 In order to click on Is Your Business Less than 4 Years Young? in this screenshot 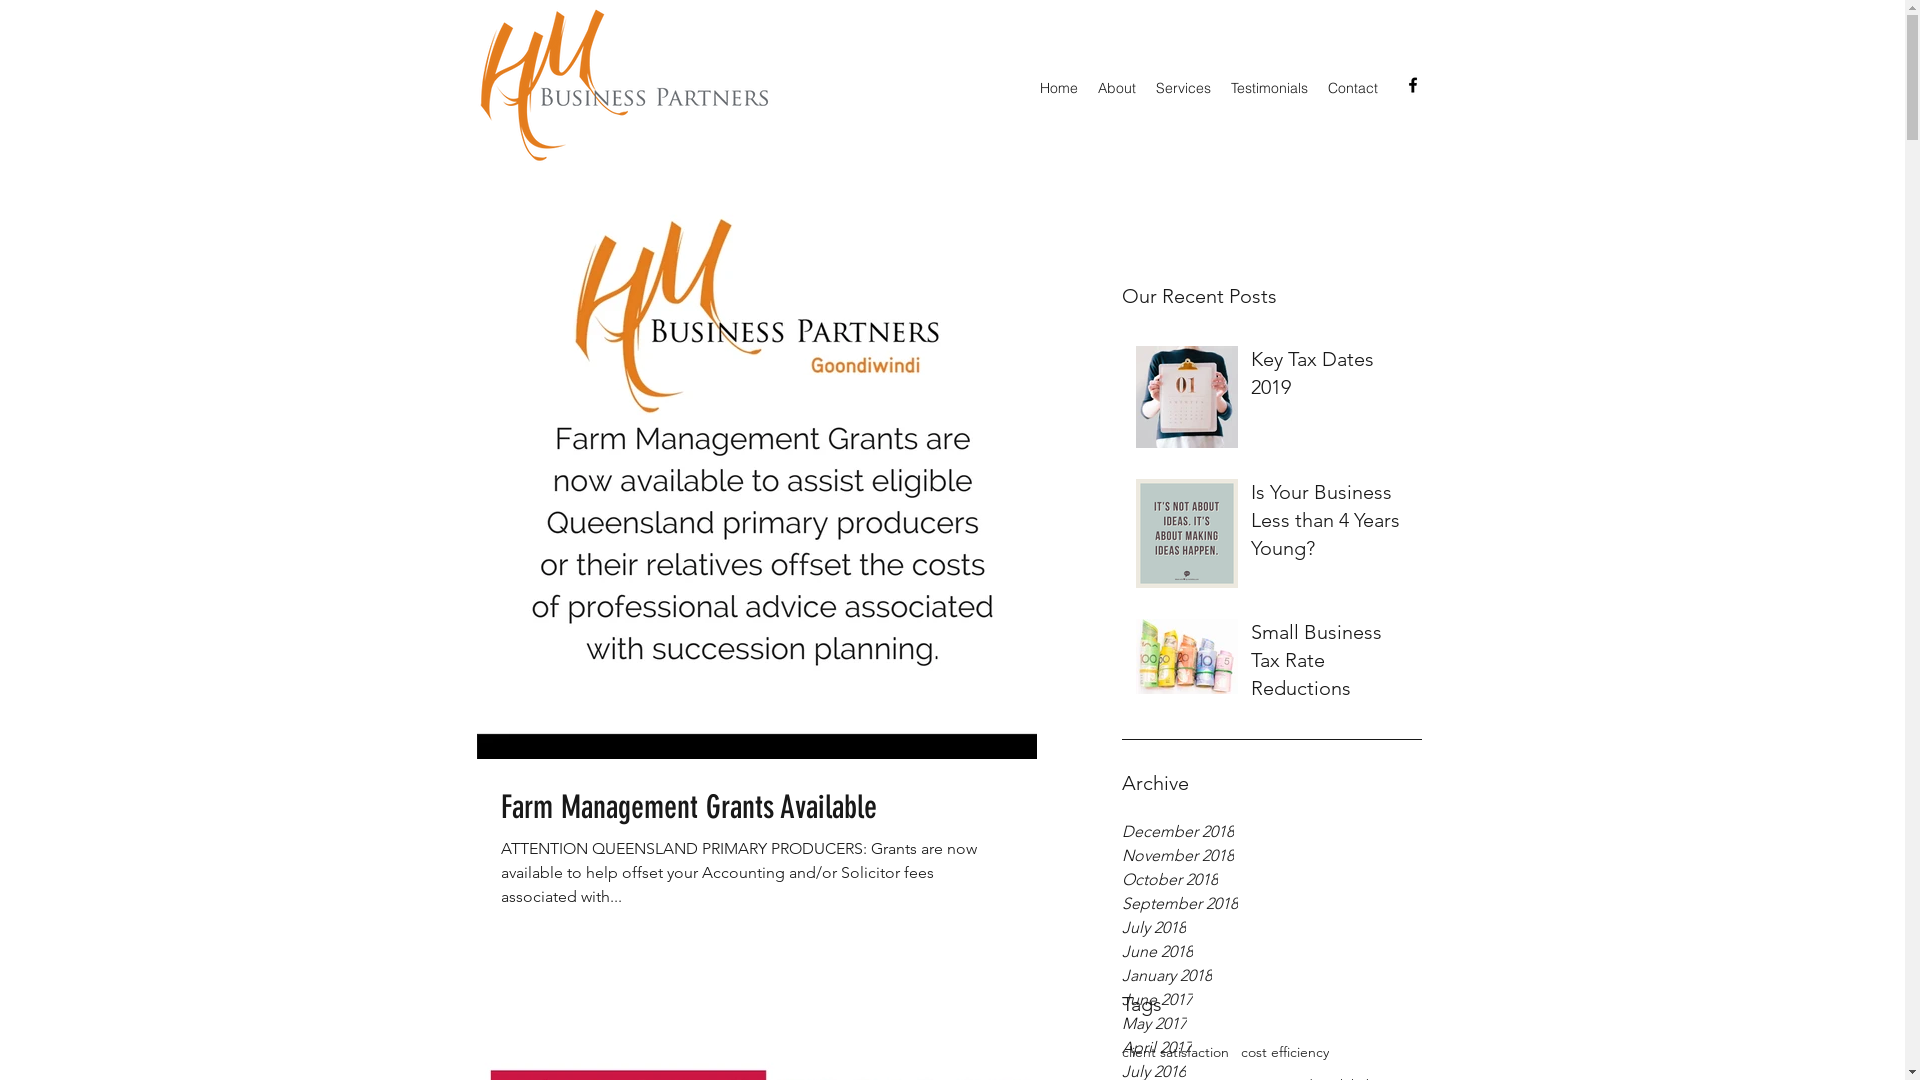, I will do `click(1330, 524)`.